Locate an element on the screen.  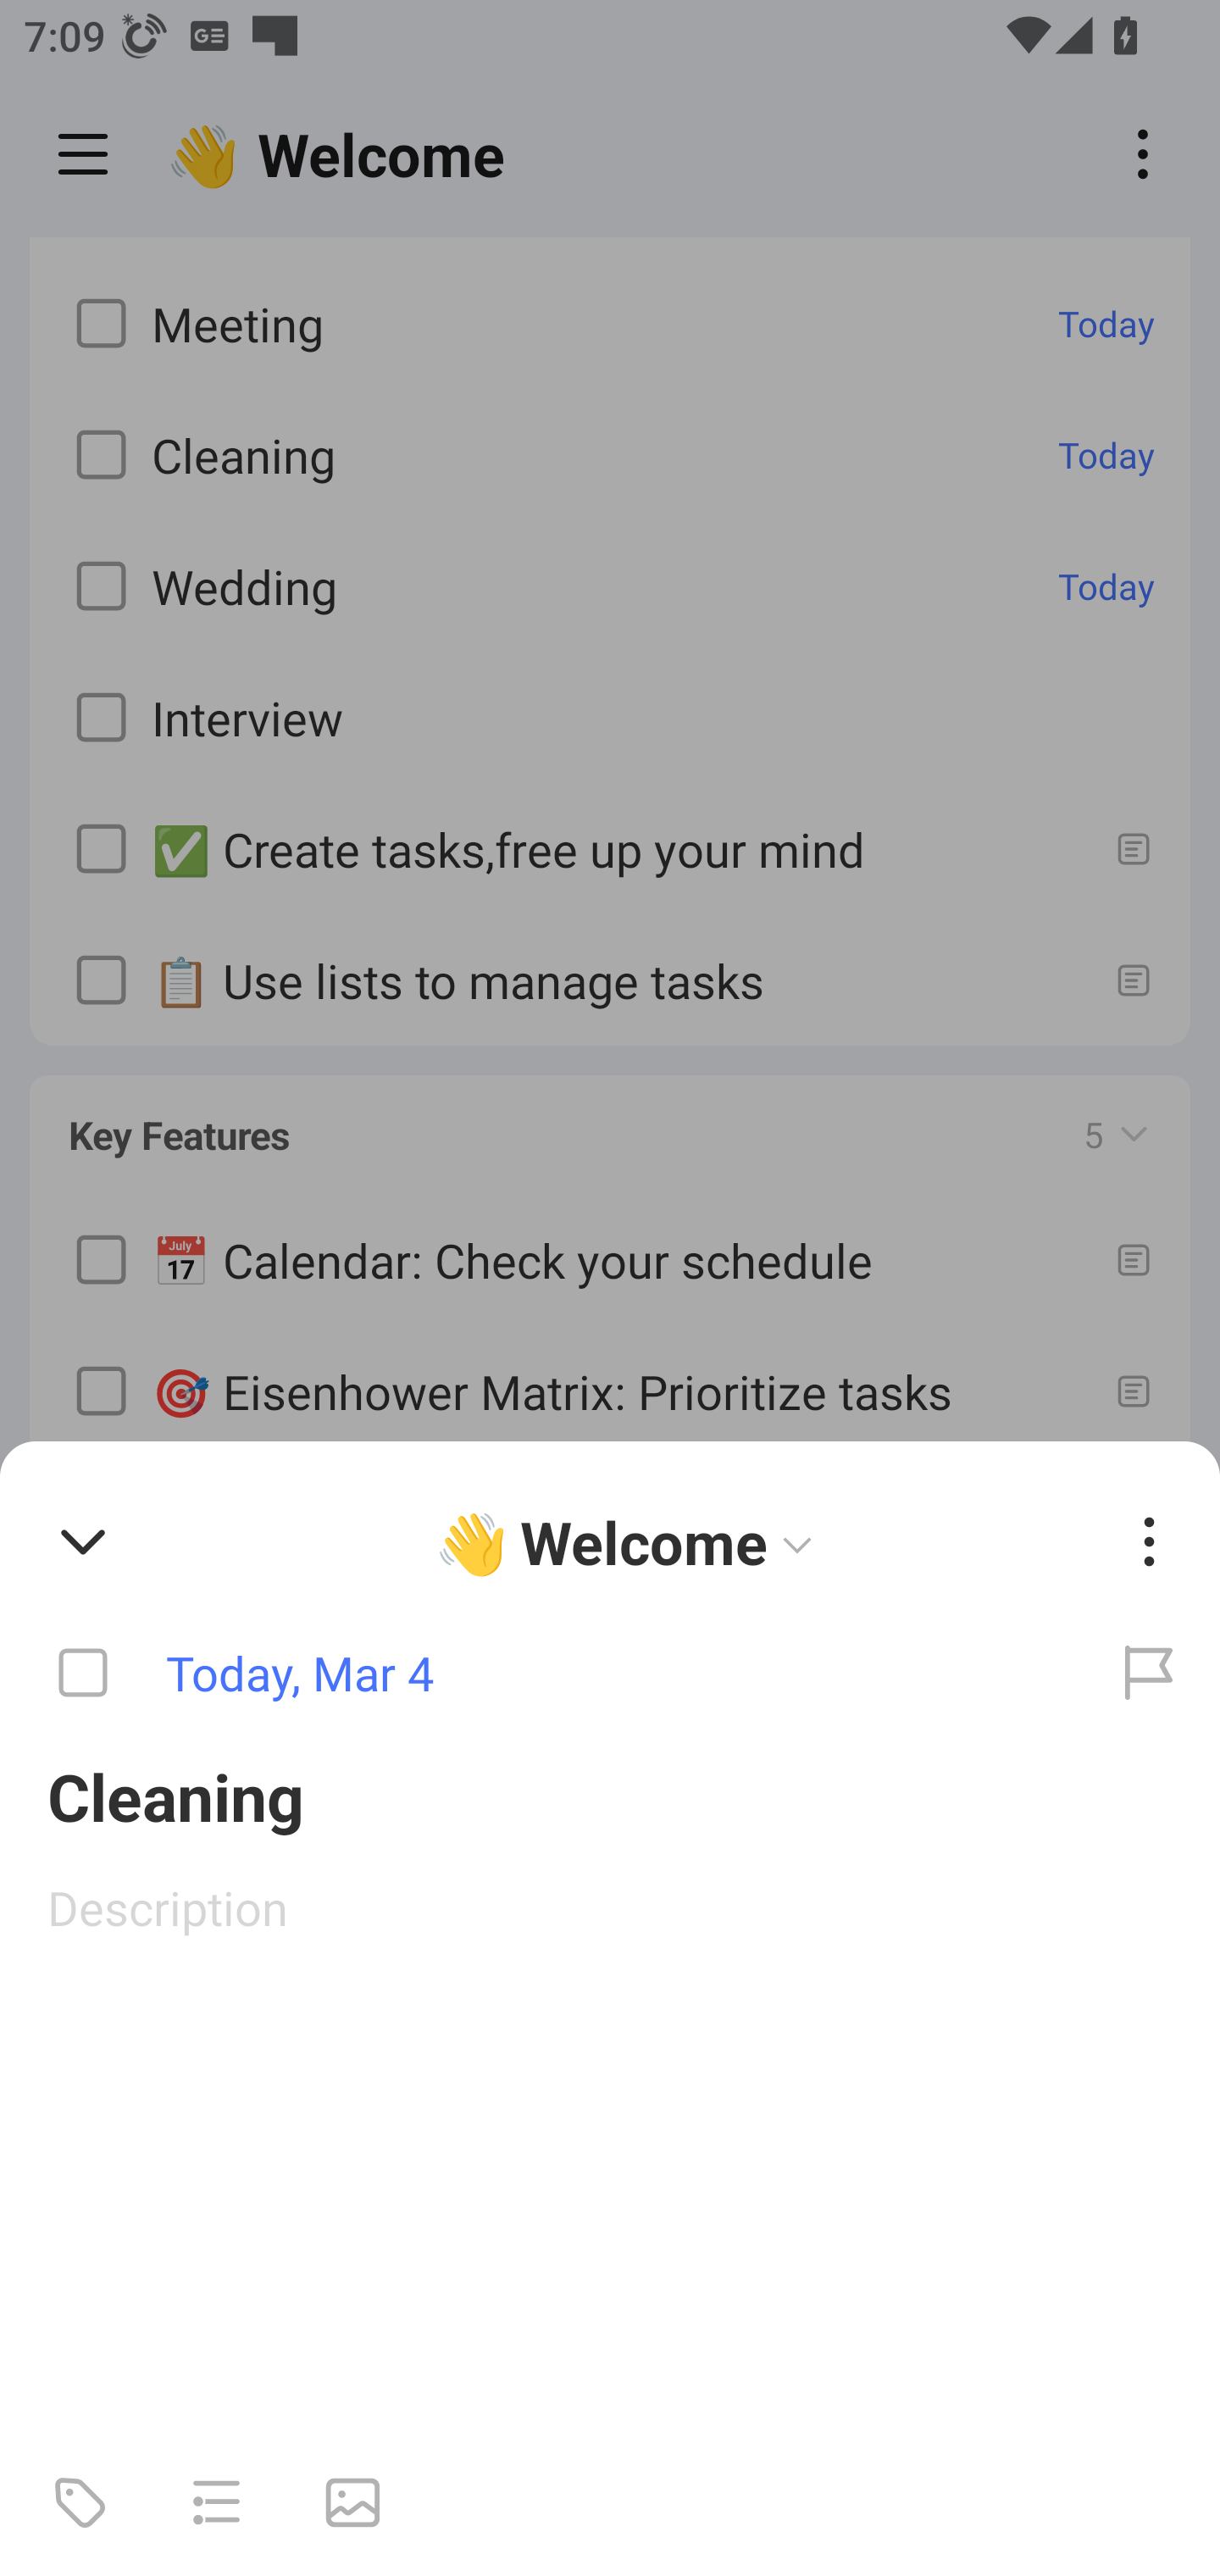
Cleaning is located at coordinates (610, 1795).